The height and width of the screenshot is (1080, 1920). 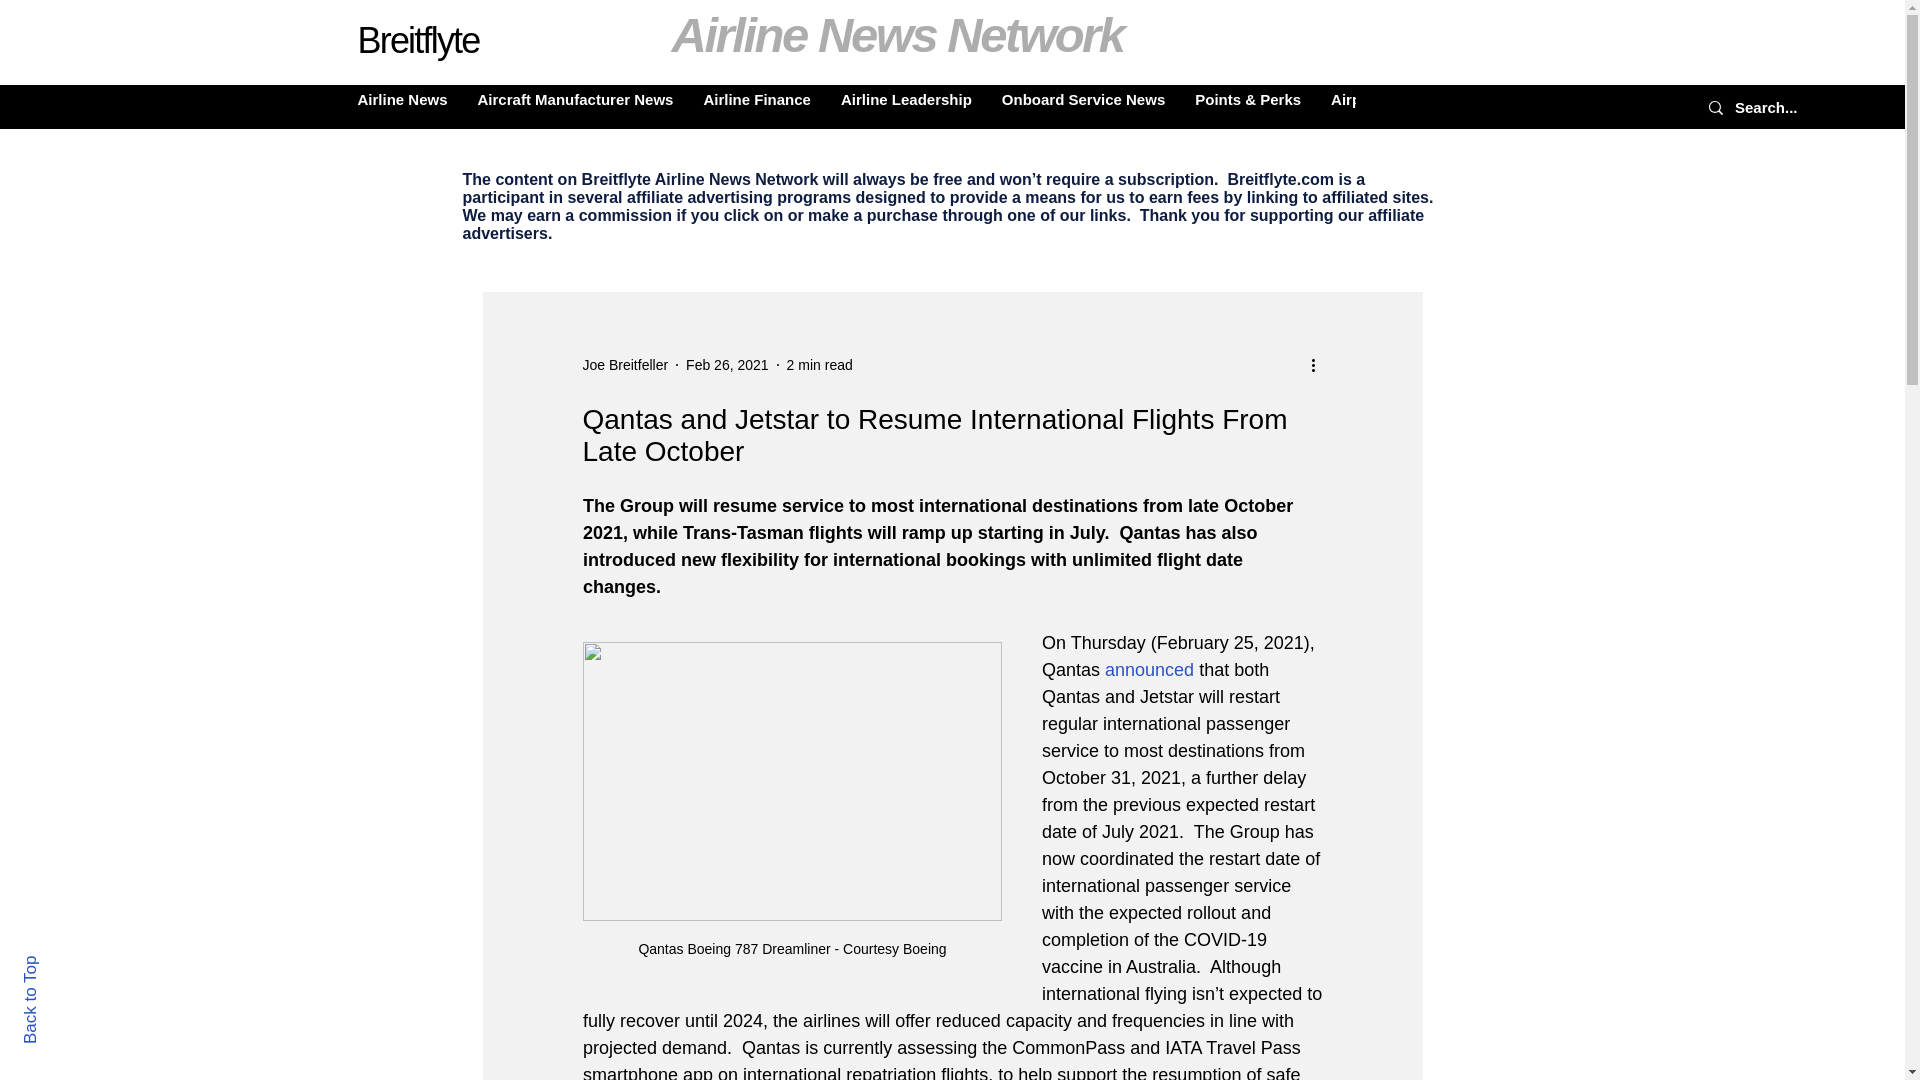 What do you see at coordinates (727, 364) in the screenshot?
I see `Feb 26, 2021` at bounding box center [727, 364].